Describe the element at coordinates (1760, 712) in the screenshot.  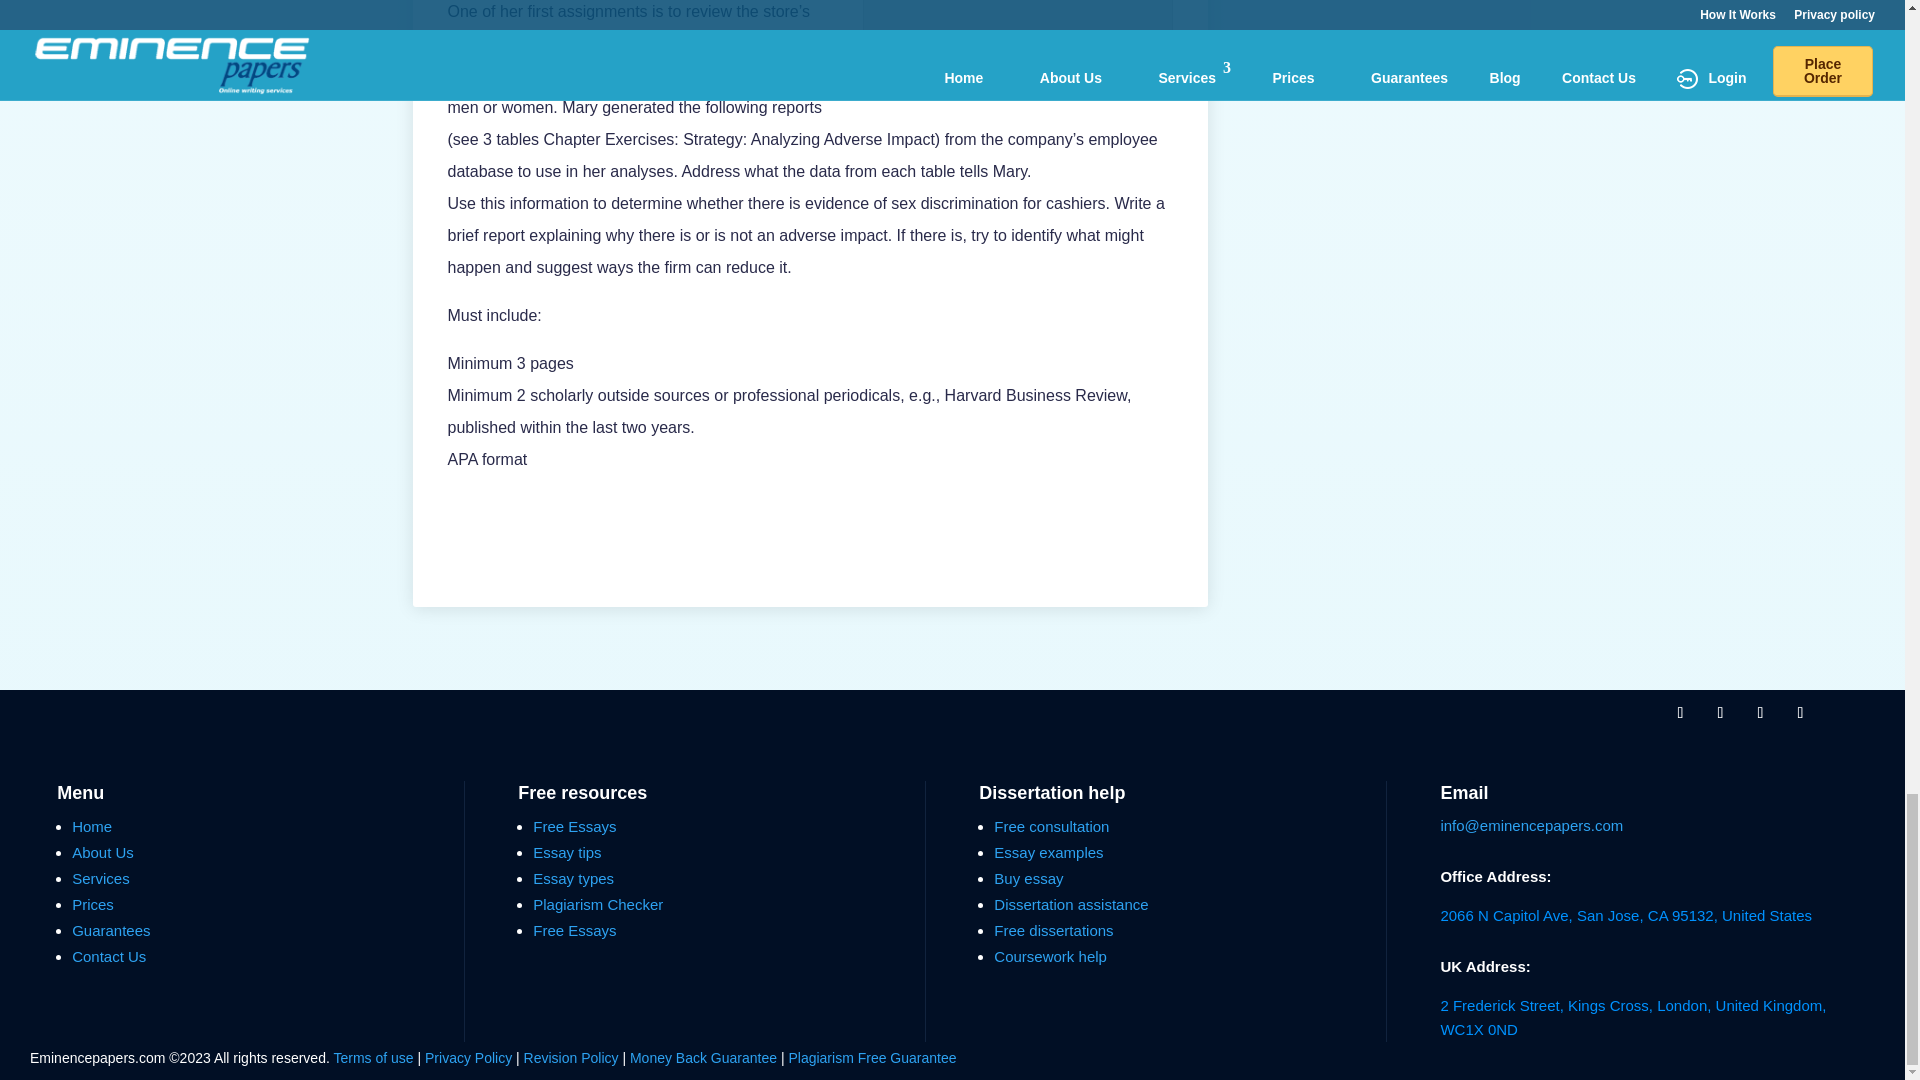
I see `Follow on google-plus` at that location.